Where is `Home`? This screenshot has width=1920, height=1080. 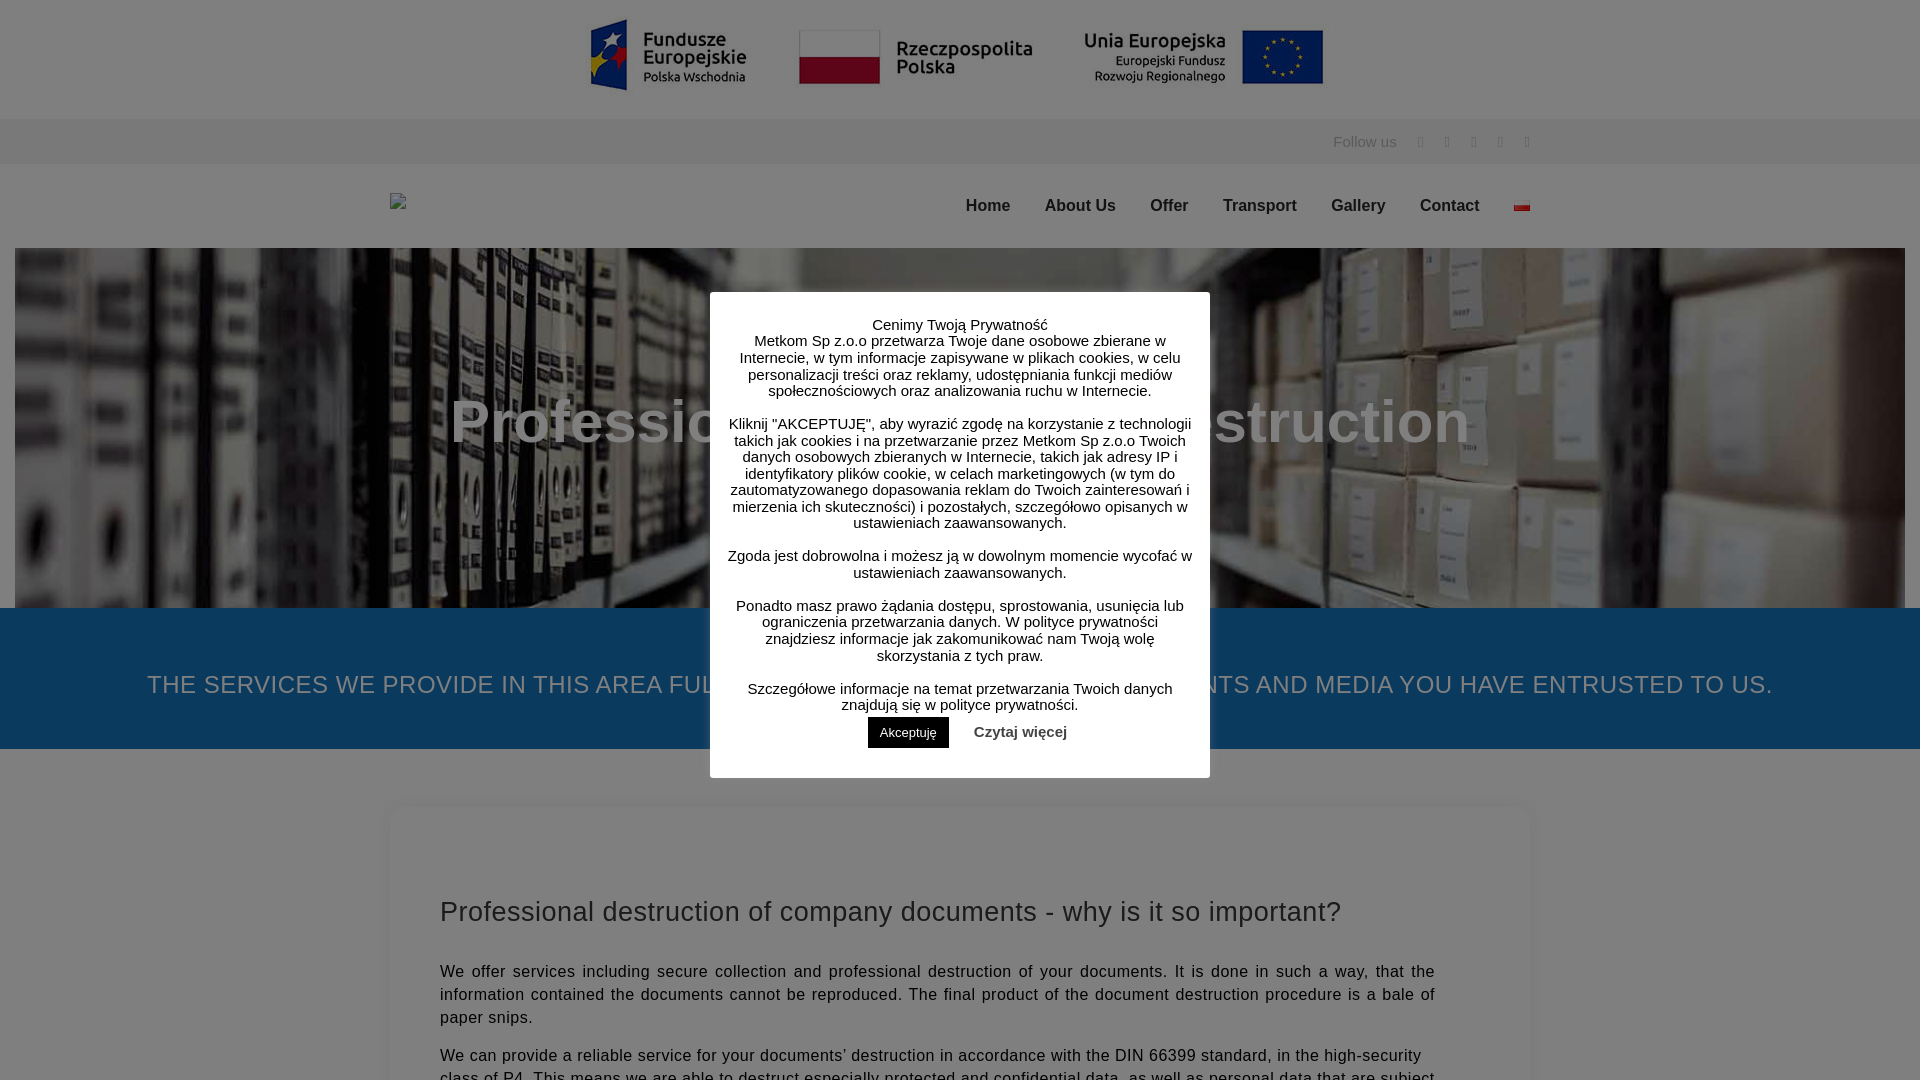
Home is located at coordinates (987, 204).